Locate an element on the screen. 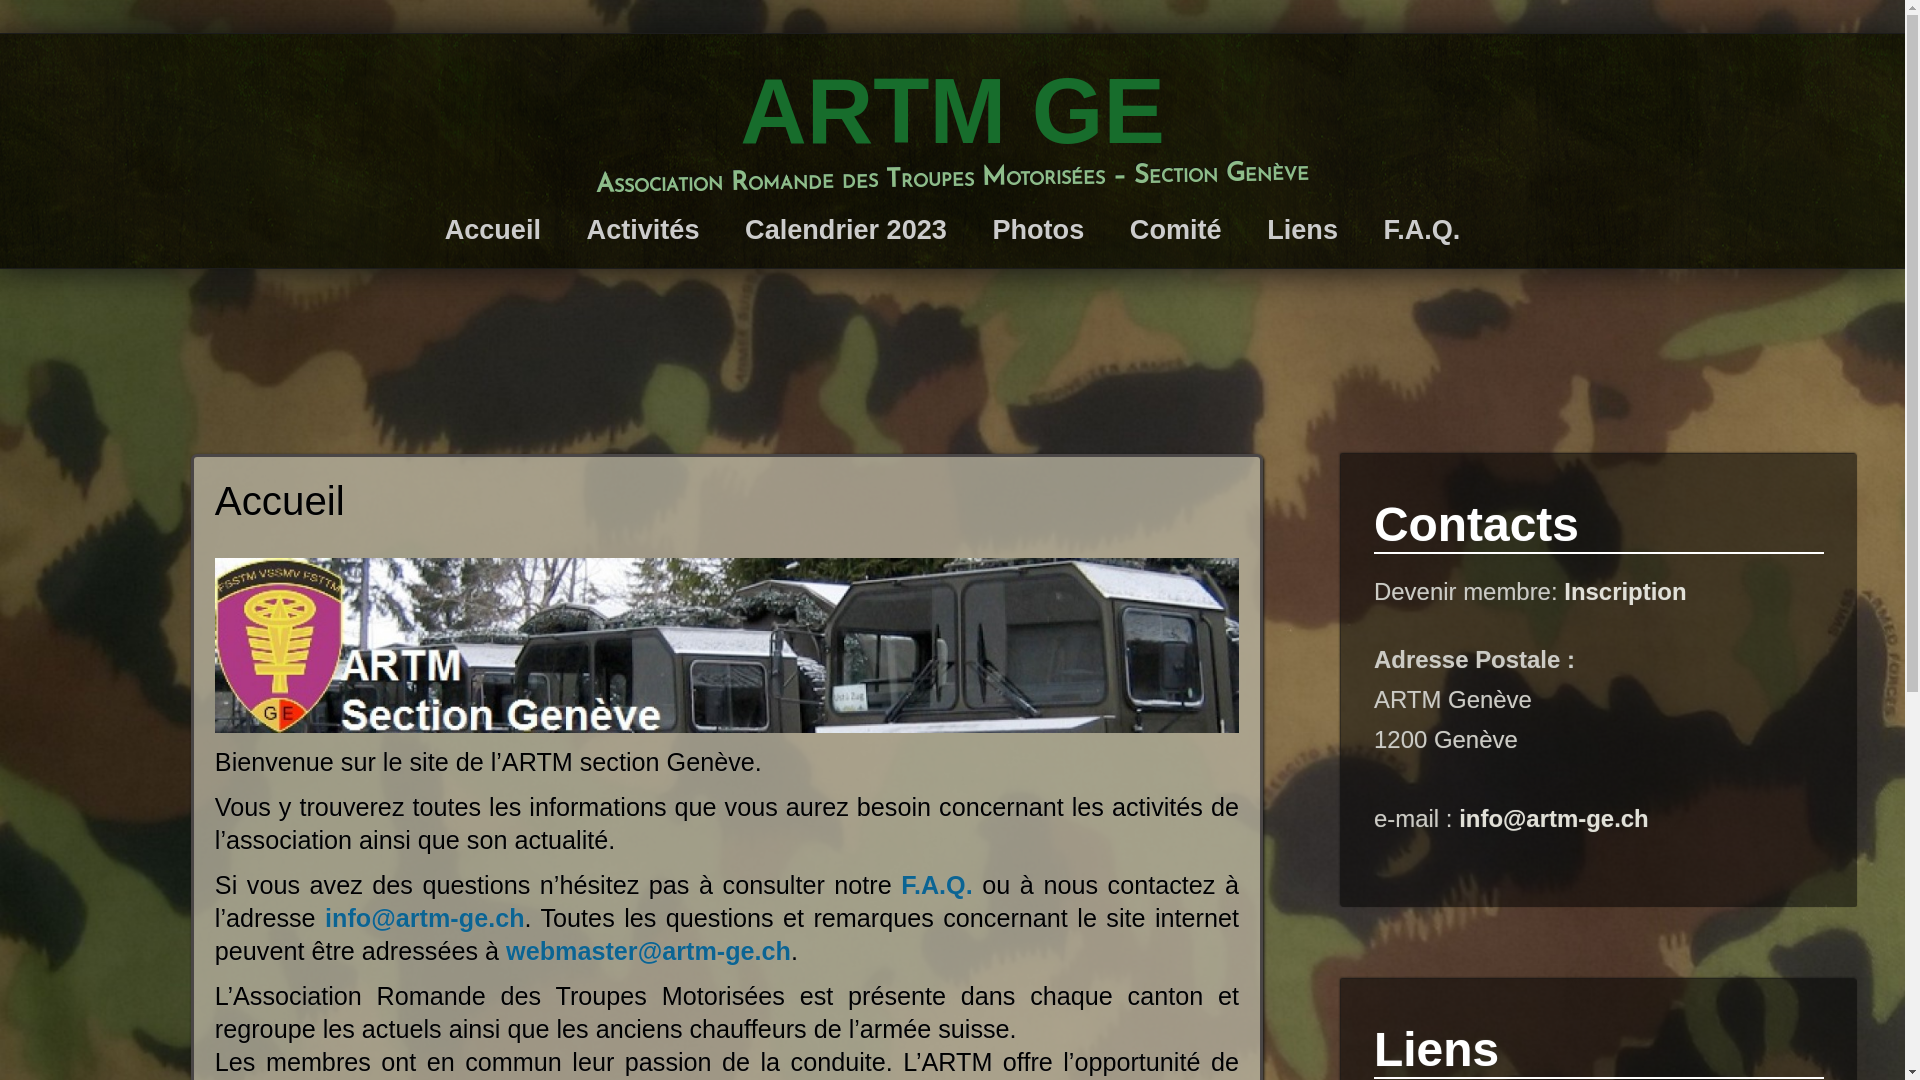 The image size is (1920, 1080). info@artm-ge.ch is located at coordinates (1554, 818).